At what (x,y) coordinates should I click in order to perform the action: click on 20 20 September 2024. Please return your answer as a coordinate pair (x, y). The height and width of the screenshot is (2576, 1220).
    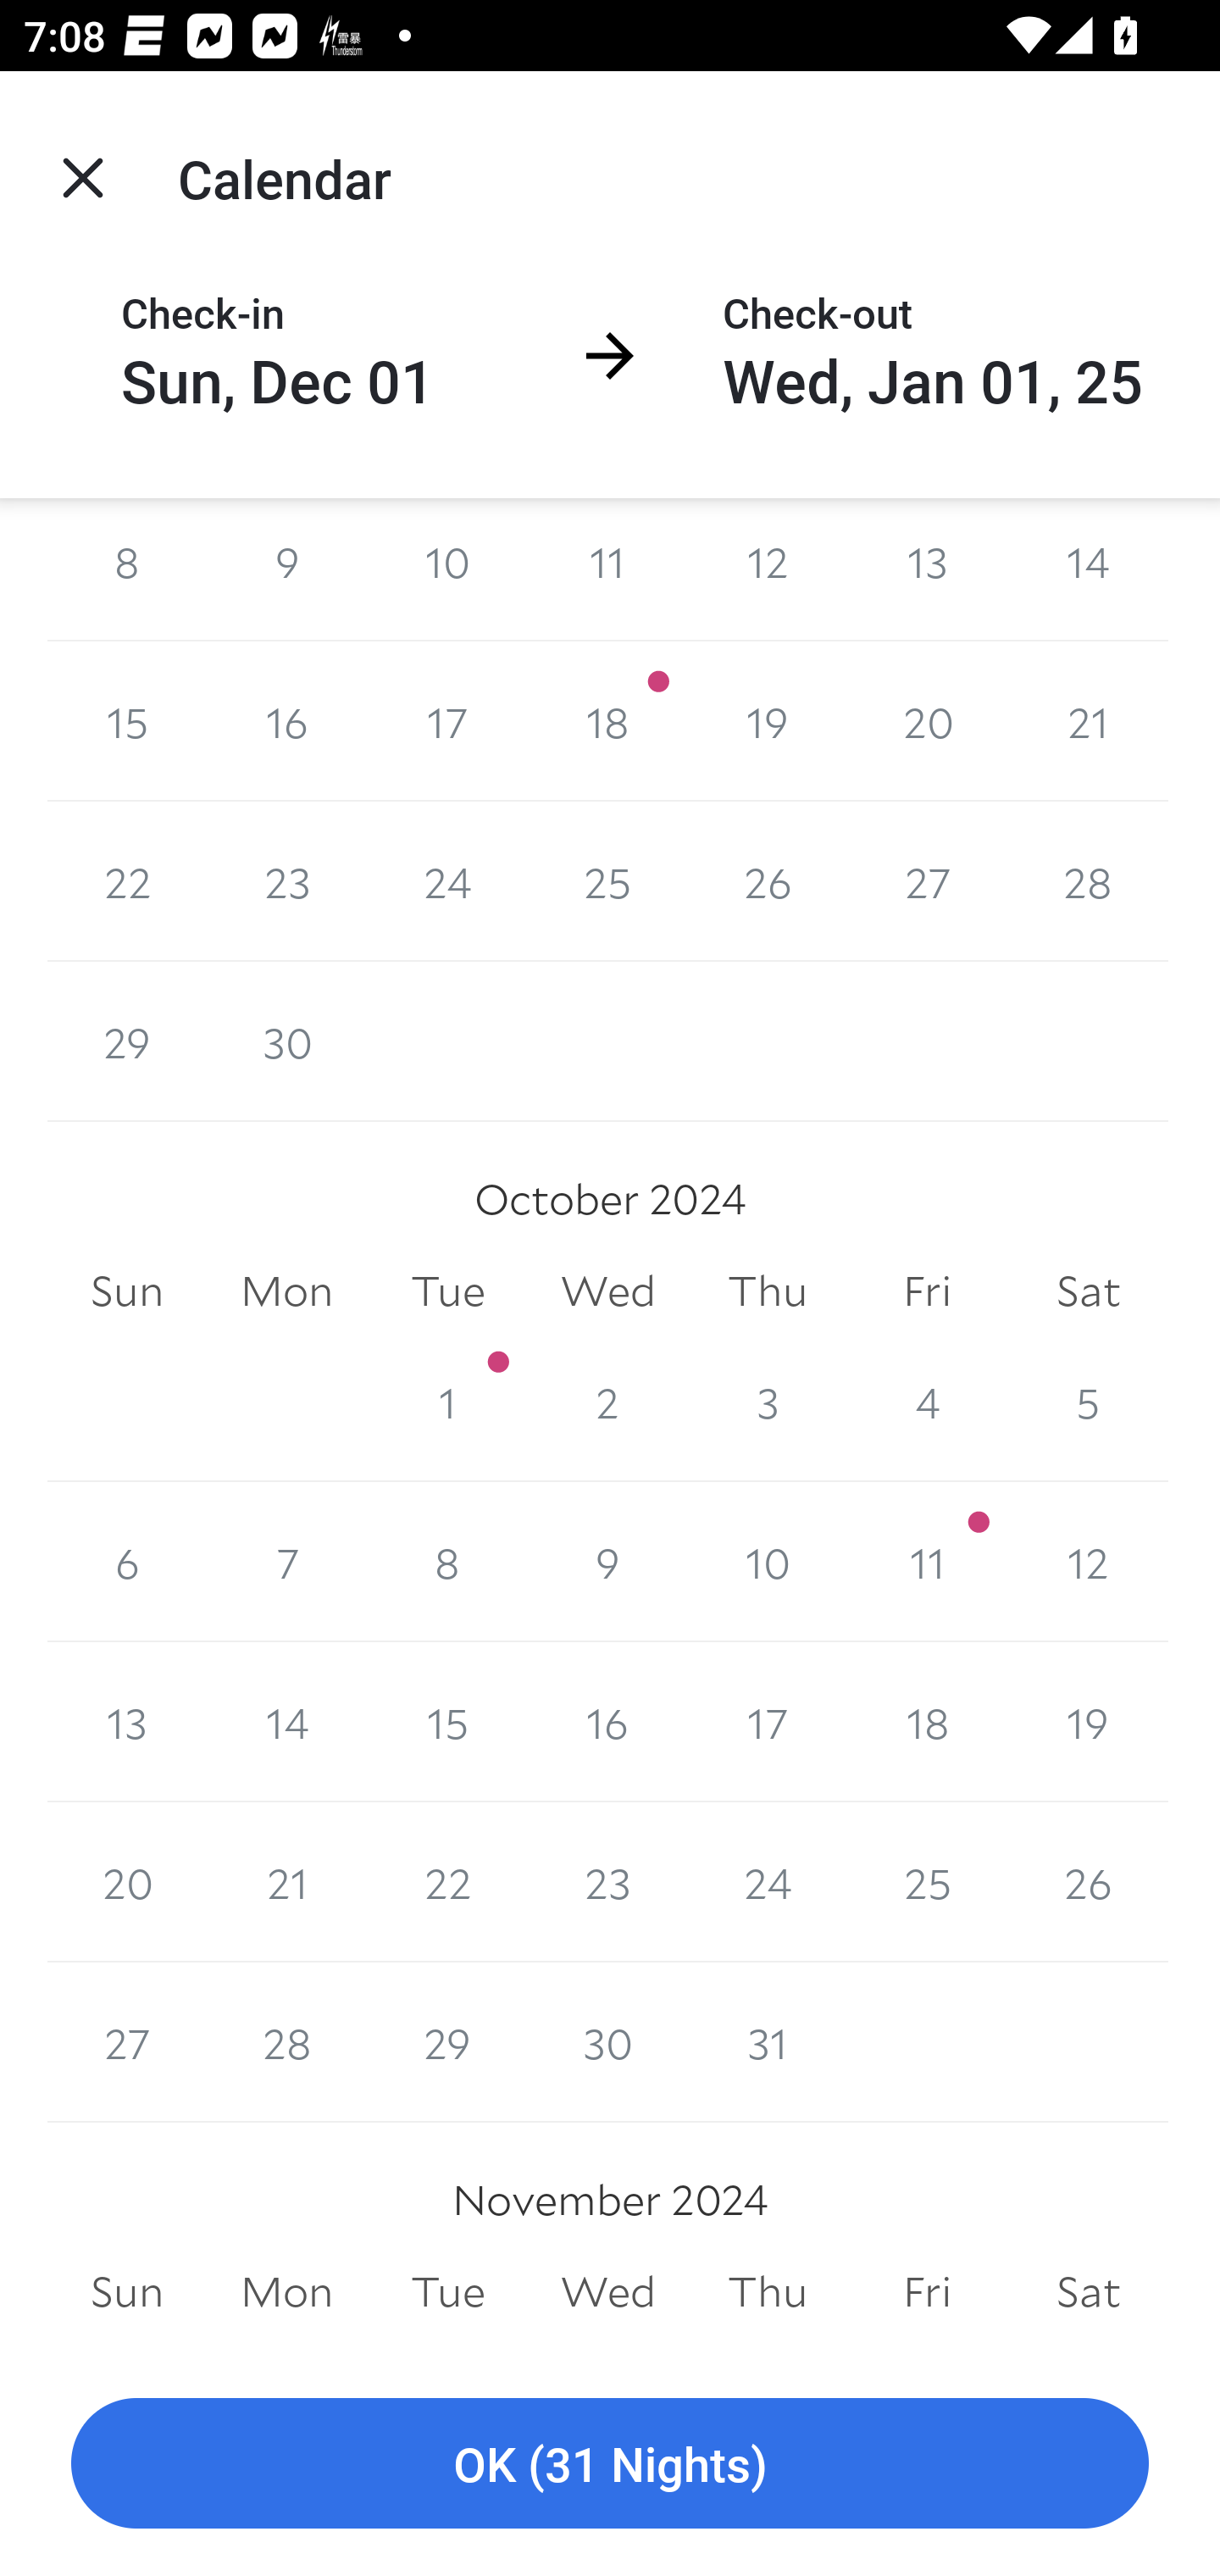
    Looking at the image, I should click on (927, 720).